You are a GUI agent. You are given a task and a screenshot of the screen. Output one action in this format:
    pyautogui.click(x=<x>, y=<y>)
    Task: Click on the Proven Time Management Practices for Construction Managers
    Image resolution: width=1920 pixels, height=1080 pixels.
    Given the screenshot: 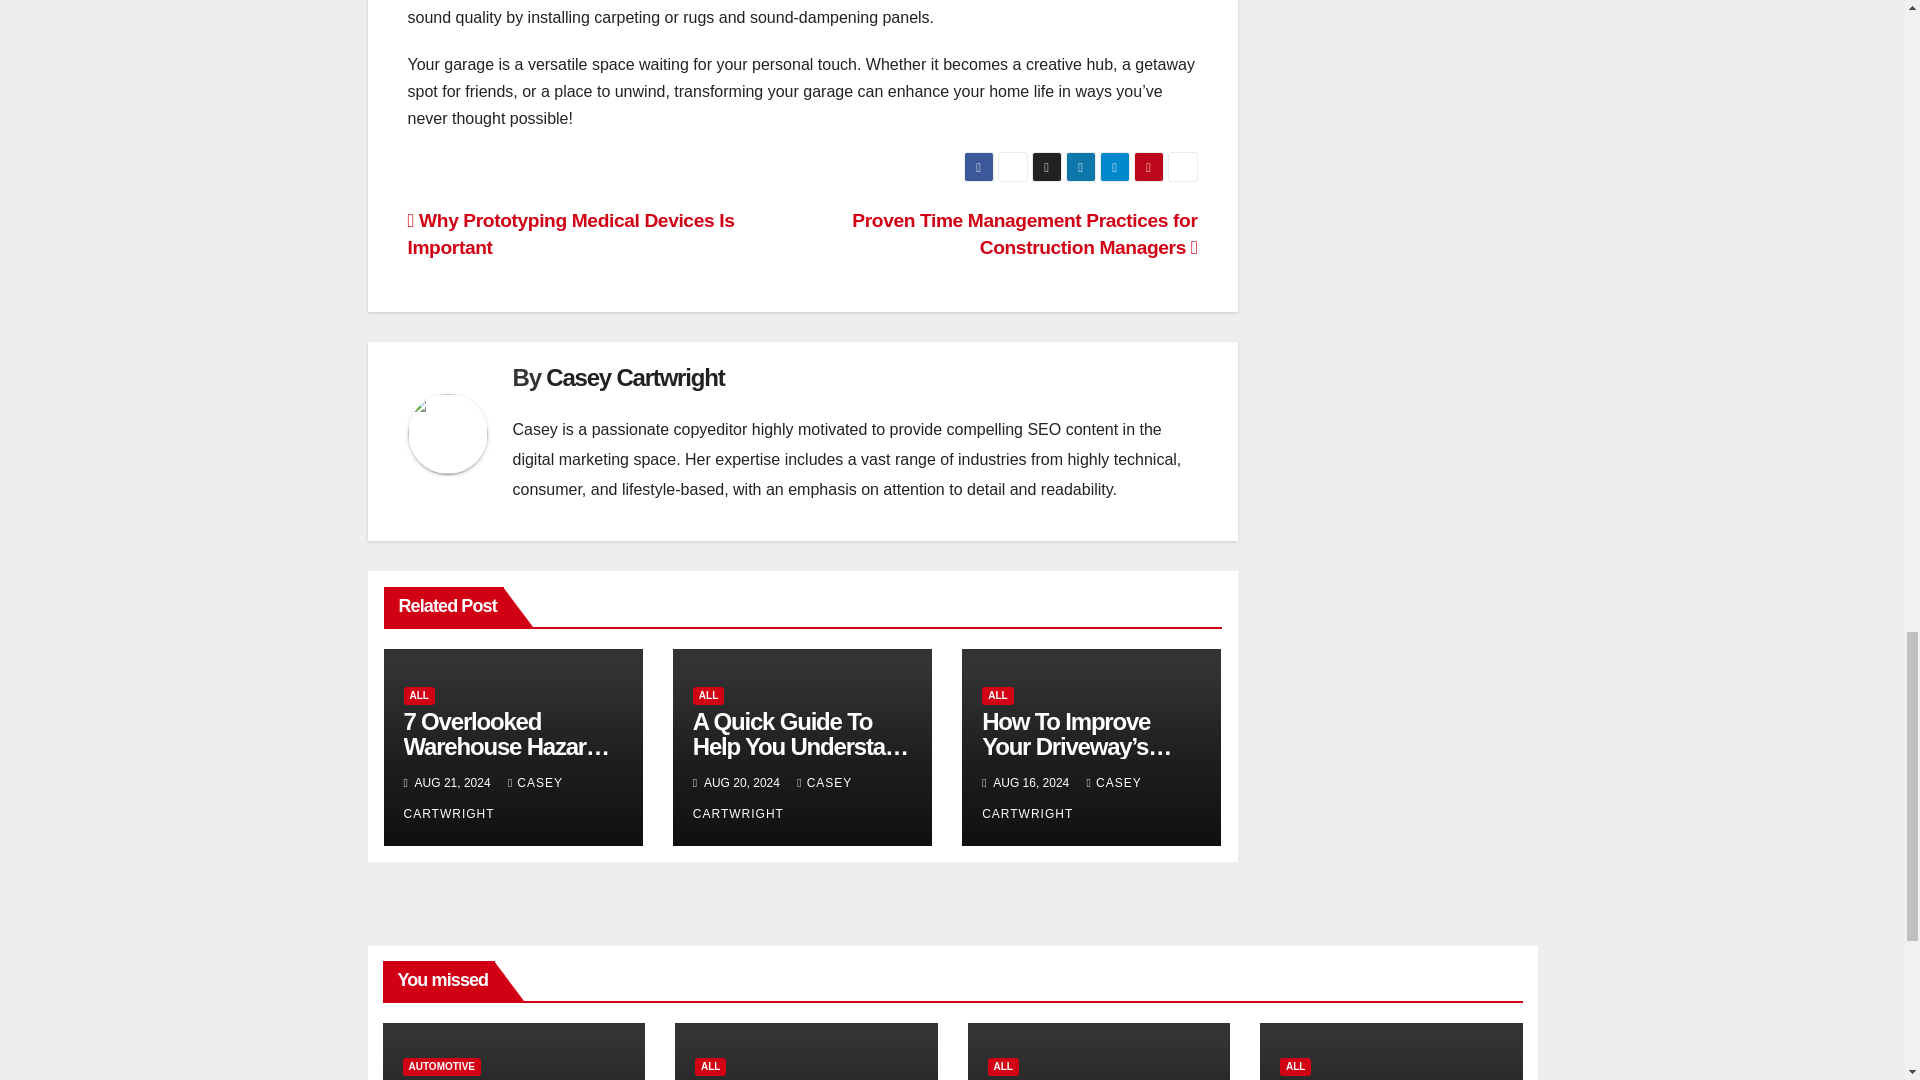 What is the action you would take?
    pyautogui.click(x=1024, y=234)
    